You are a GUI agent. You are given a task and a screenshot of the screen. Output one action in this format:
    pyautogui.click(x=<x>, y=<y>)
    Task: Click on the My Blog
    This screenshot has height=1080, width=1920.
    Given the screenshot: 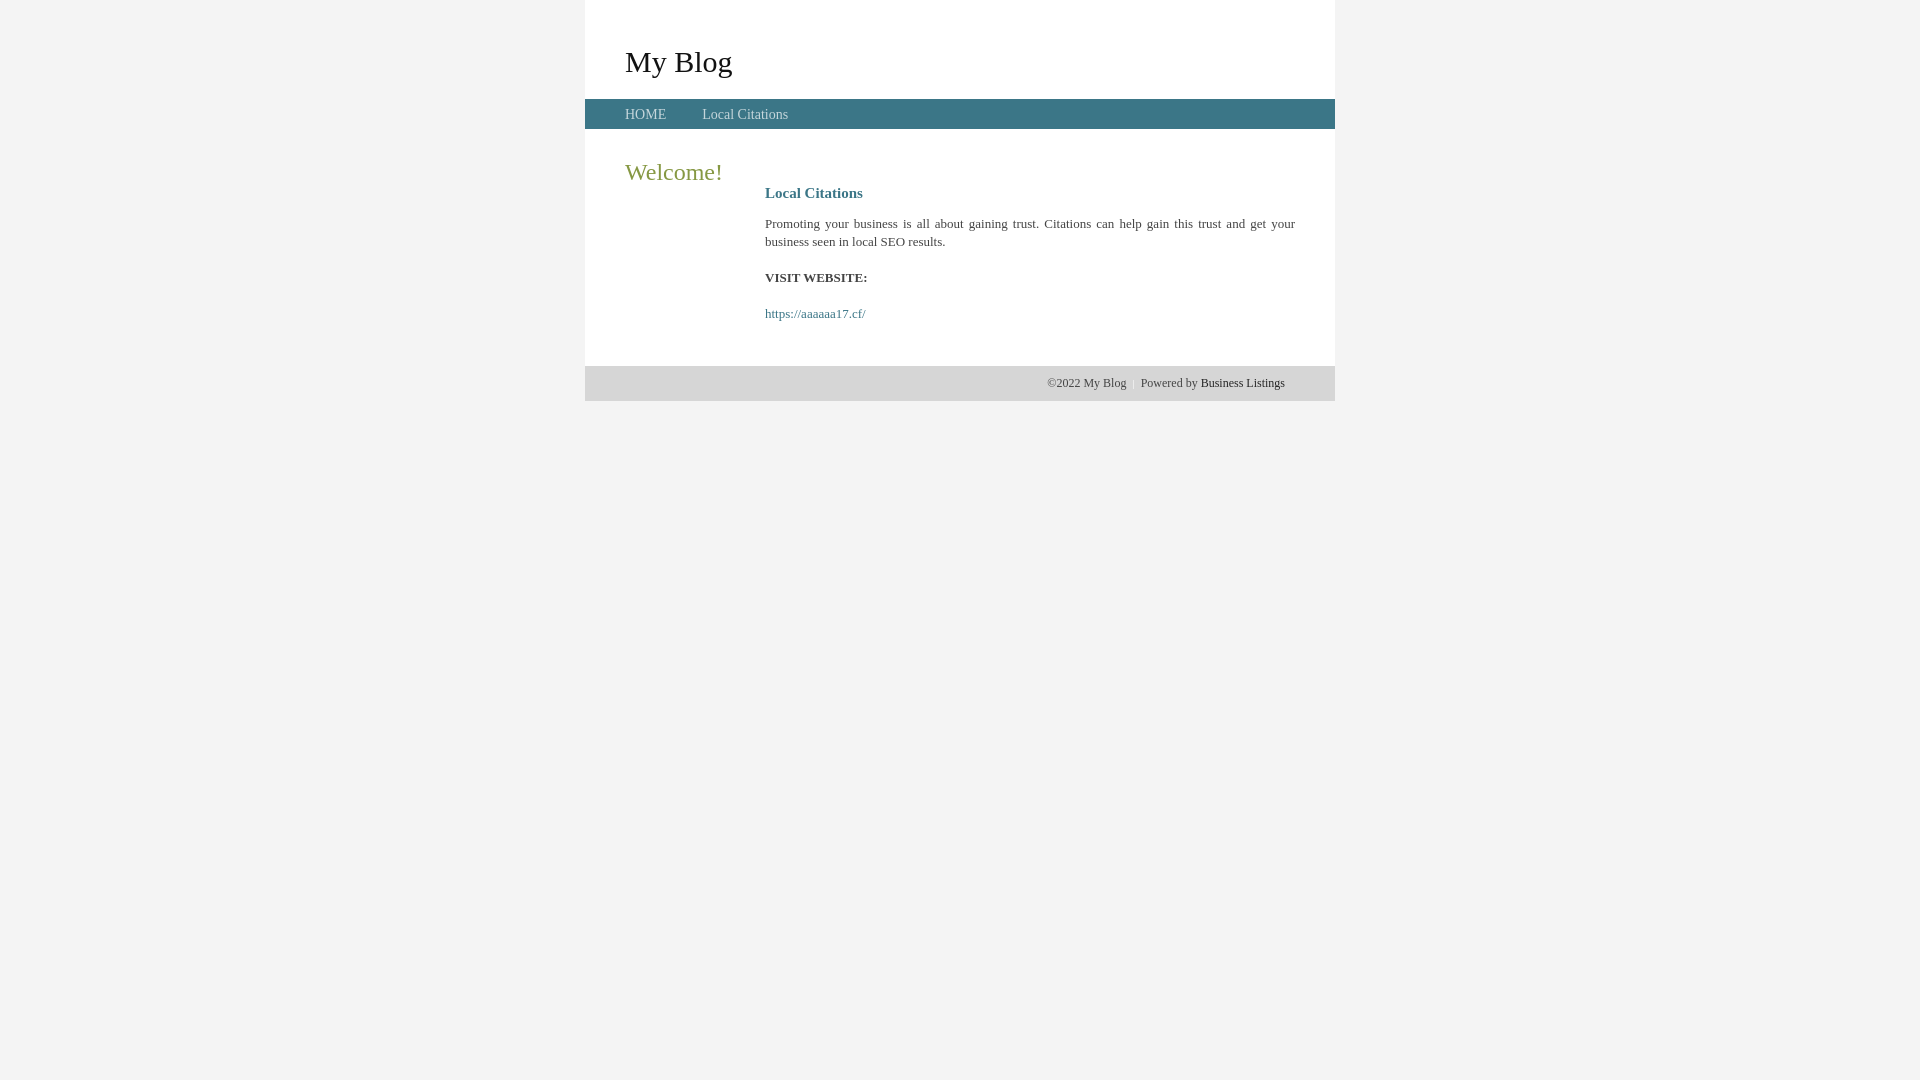 What is the action you would take?
    pyautogui.click(x=679, y=61)
    